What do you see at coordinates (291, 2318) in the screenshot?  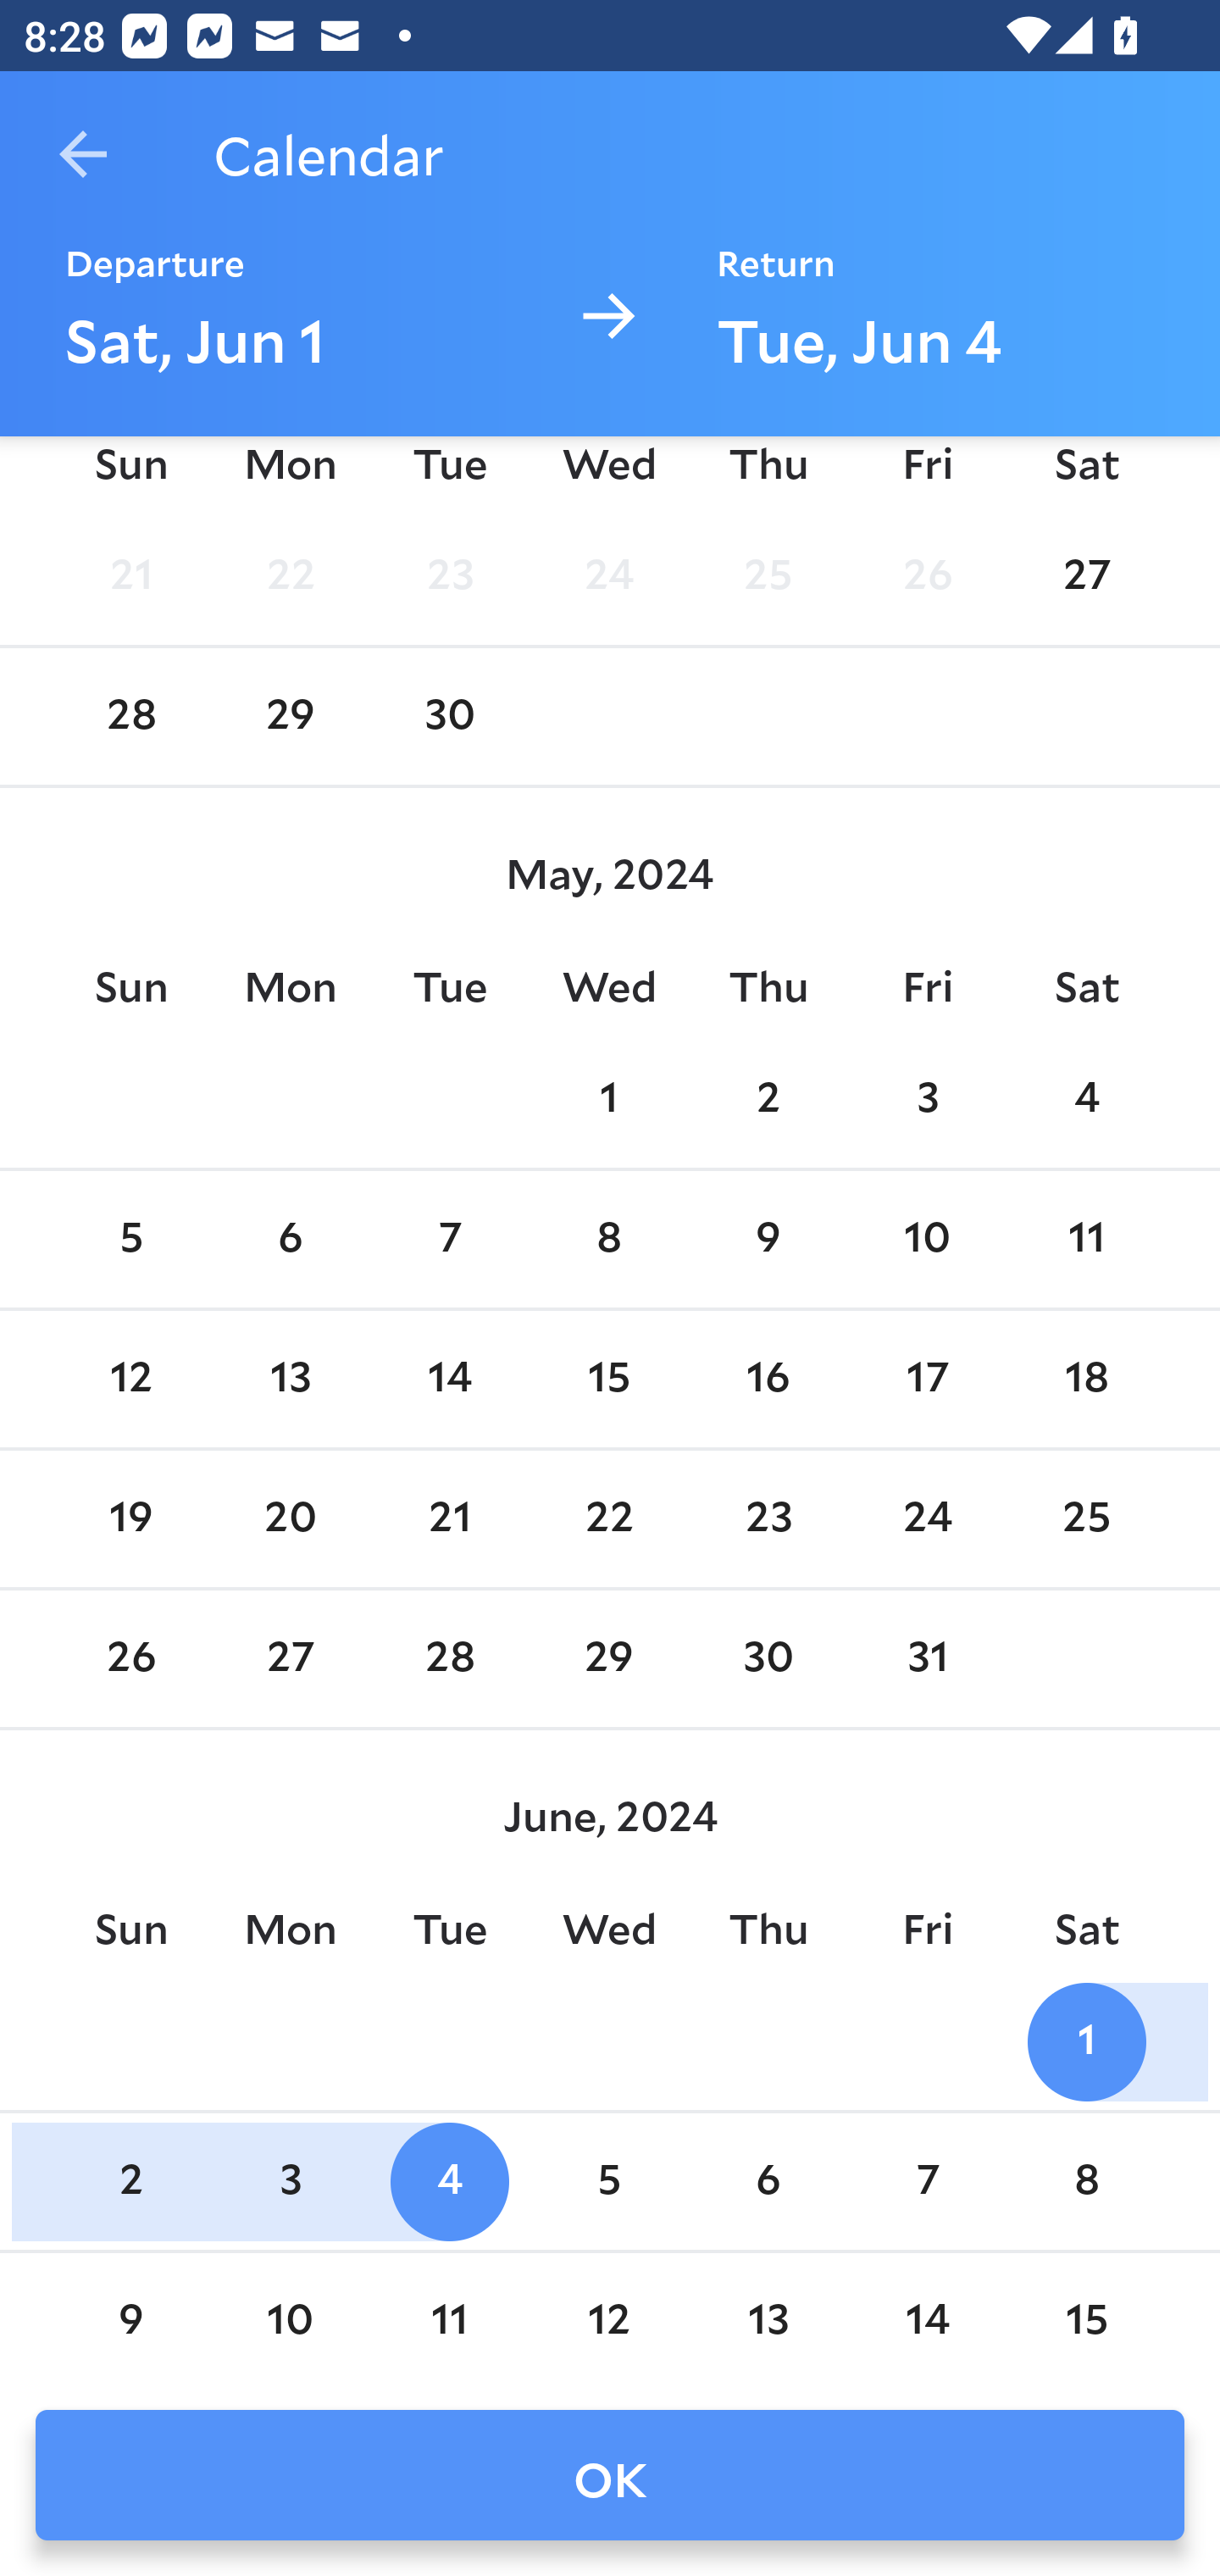 I see `10` at bounding box center [291, 2318].